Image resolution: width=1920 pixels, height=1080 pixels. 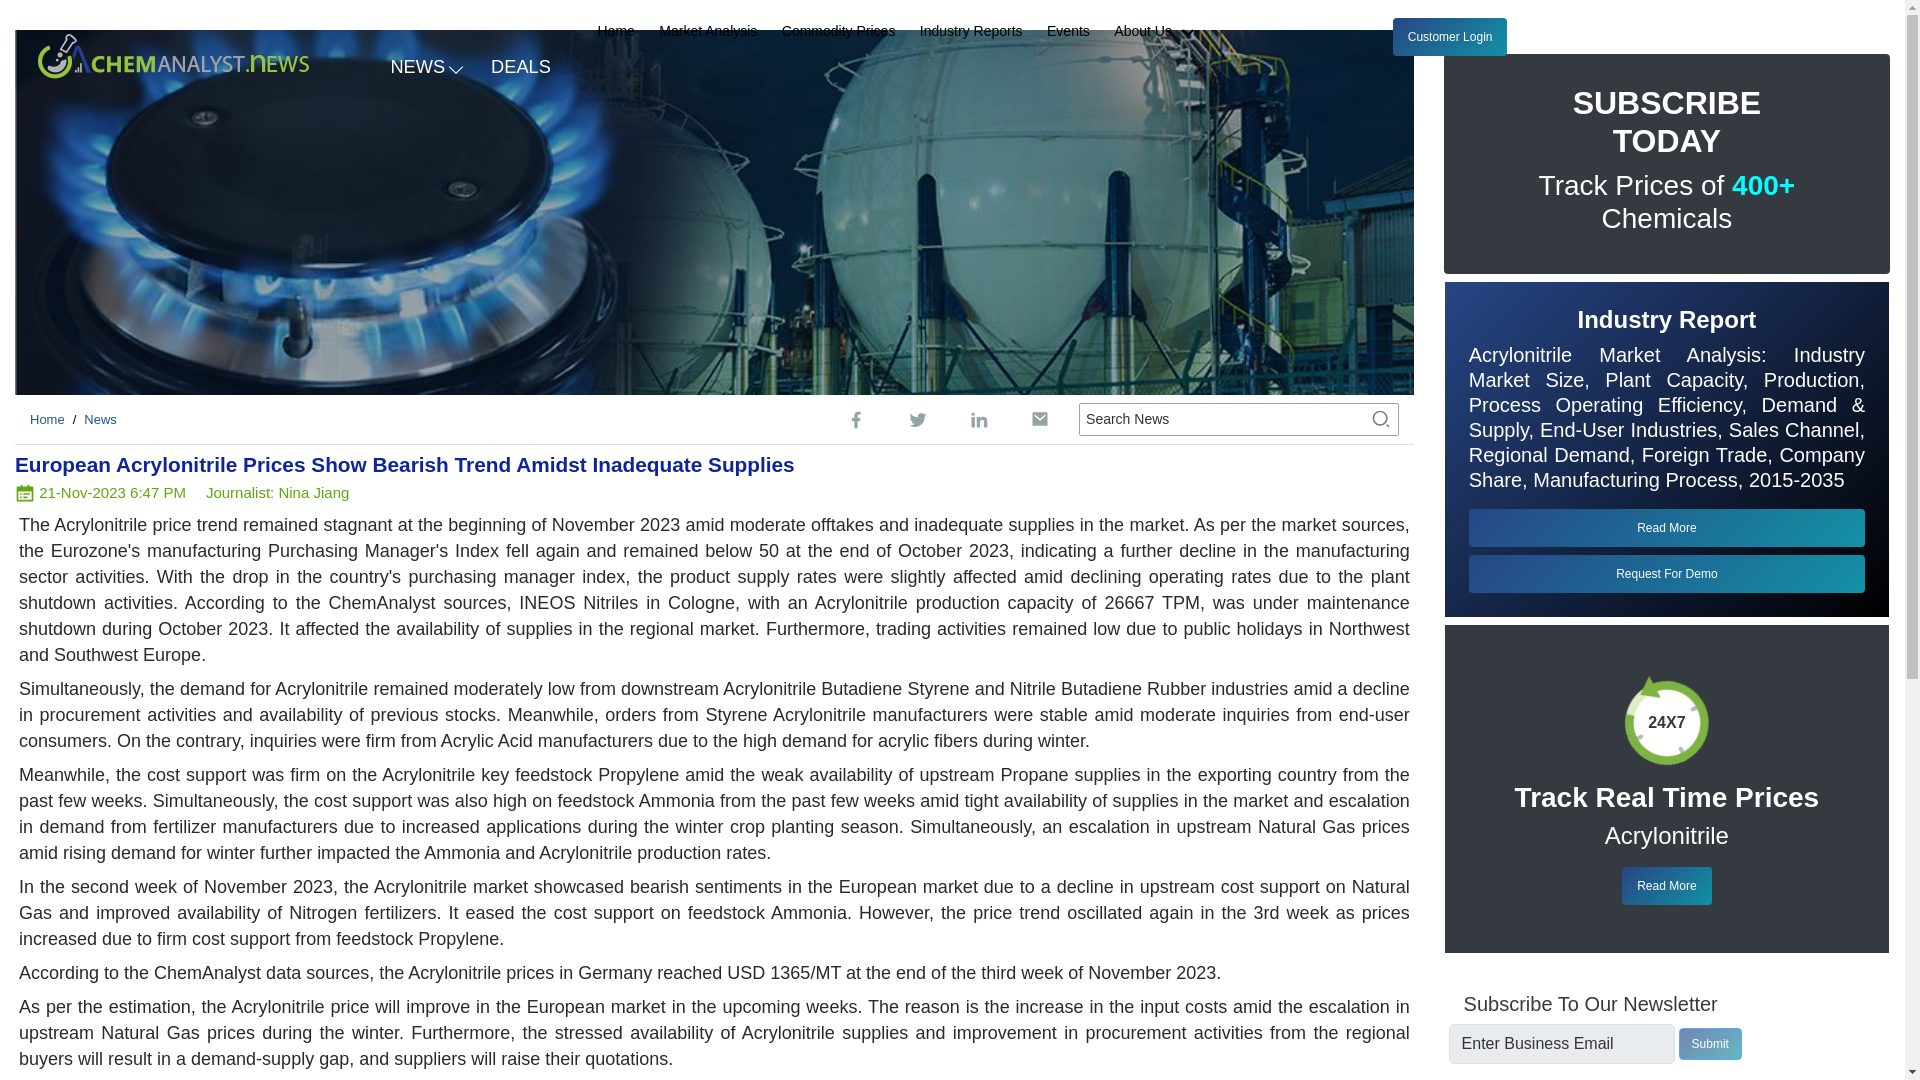 What do you see at coordinates (1450, 37) in the screenshot?
I see `Customer Login` at bounding box center [1450, 37].